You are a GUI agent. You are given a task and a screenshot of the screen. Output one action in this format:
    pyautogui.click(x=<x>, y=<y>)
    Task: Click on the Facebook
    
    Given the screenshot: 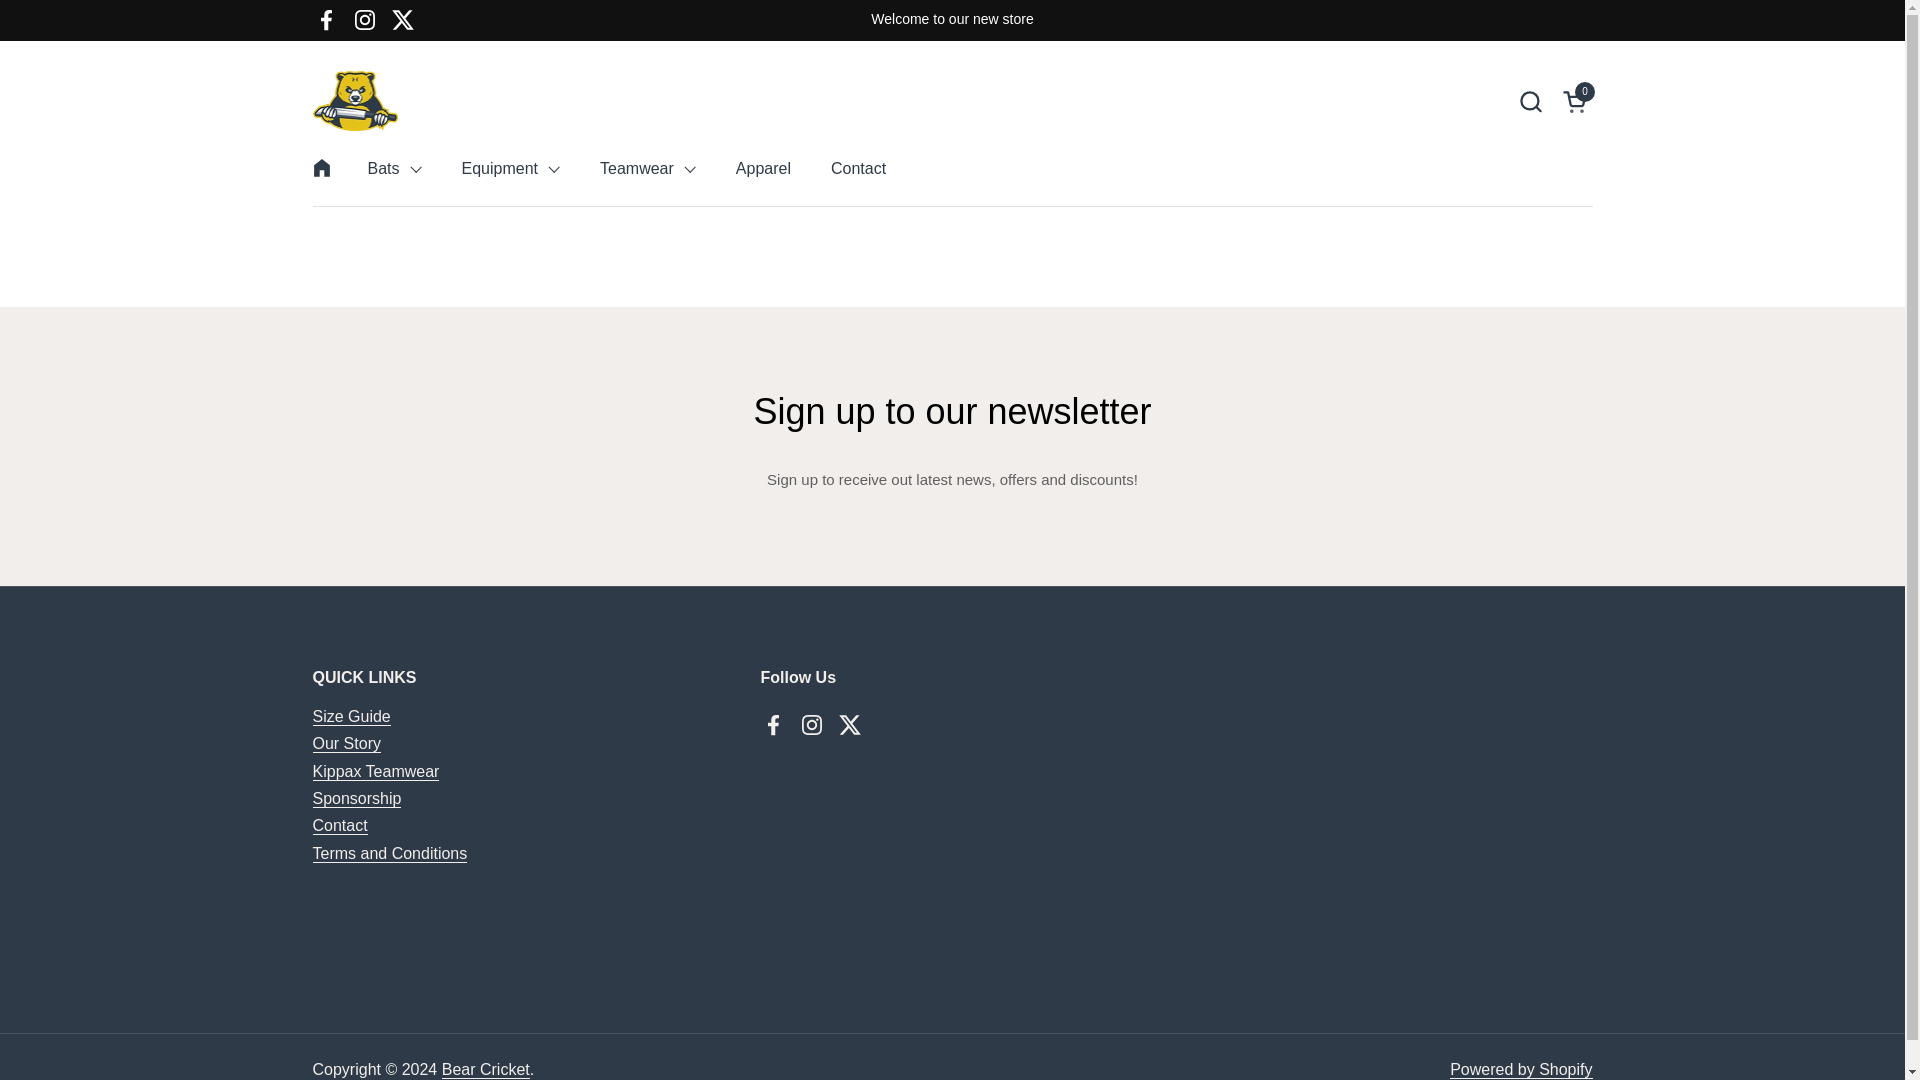 What is the action you would take?
    pyautogui.click(x=326, y=20)
    